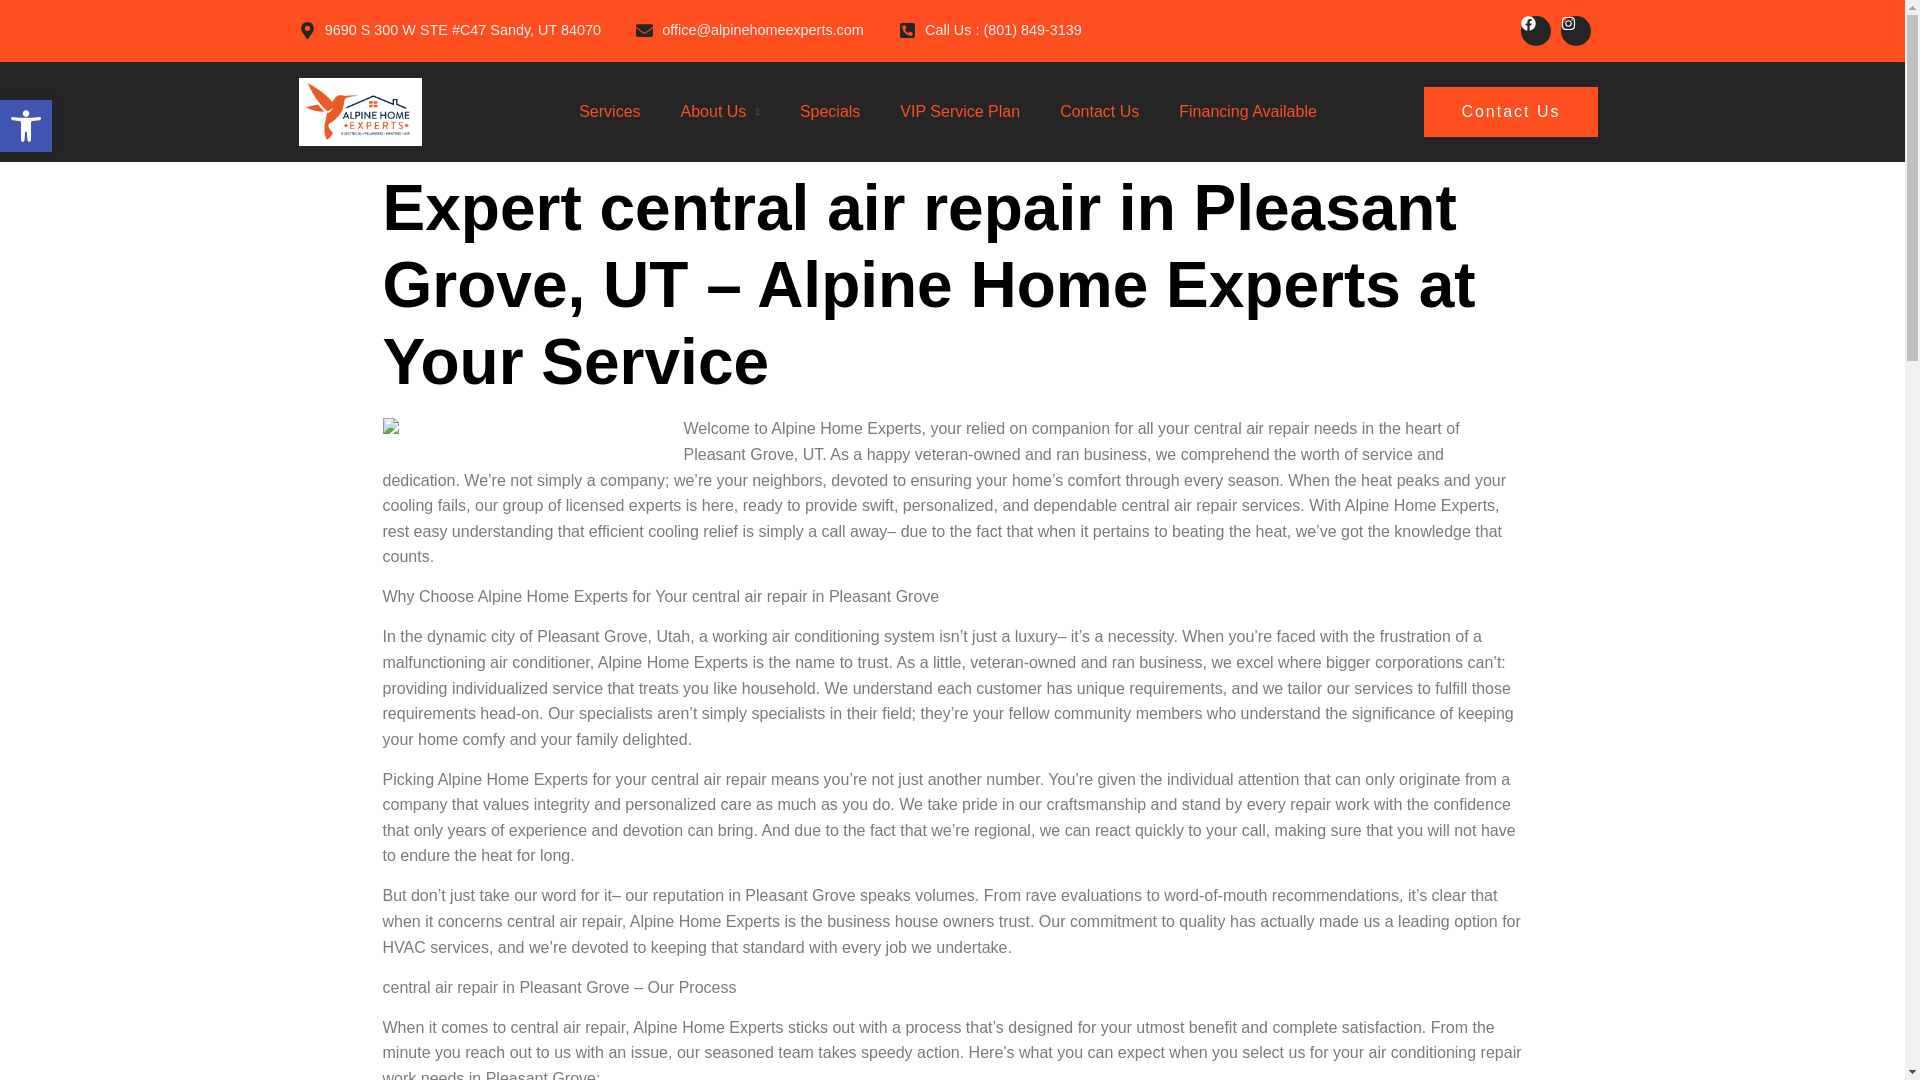 This screenshot has height=1080, width=1920. I want to click on Financing Available, so click(1248, 112).